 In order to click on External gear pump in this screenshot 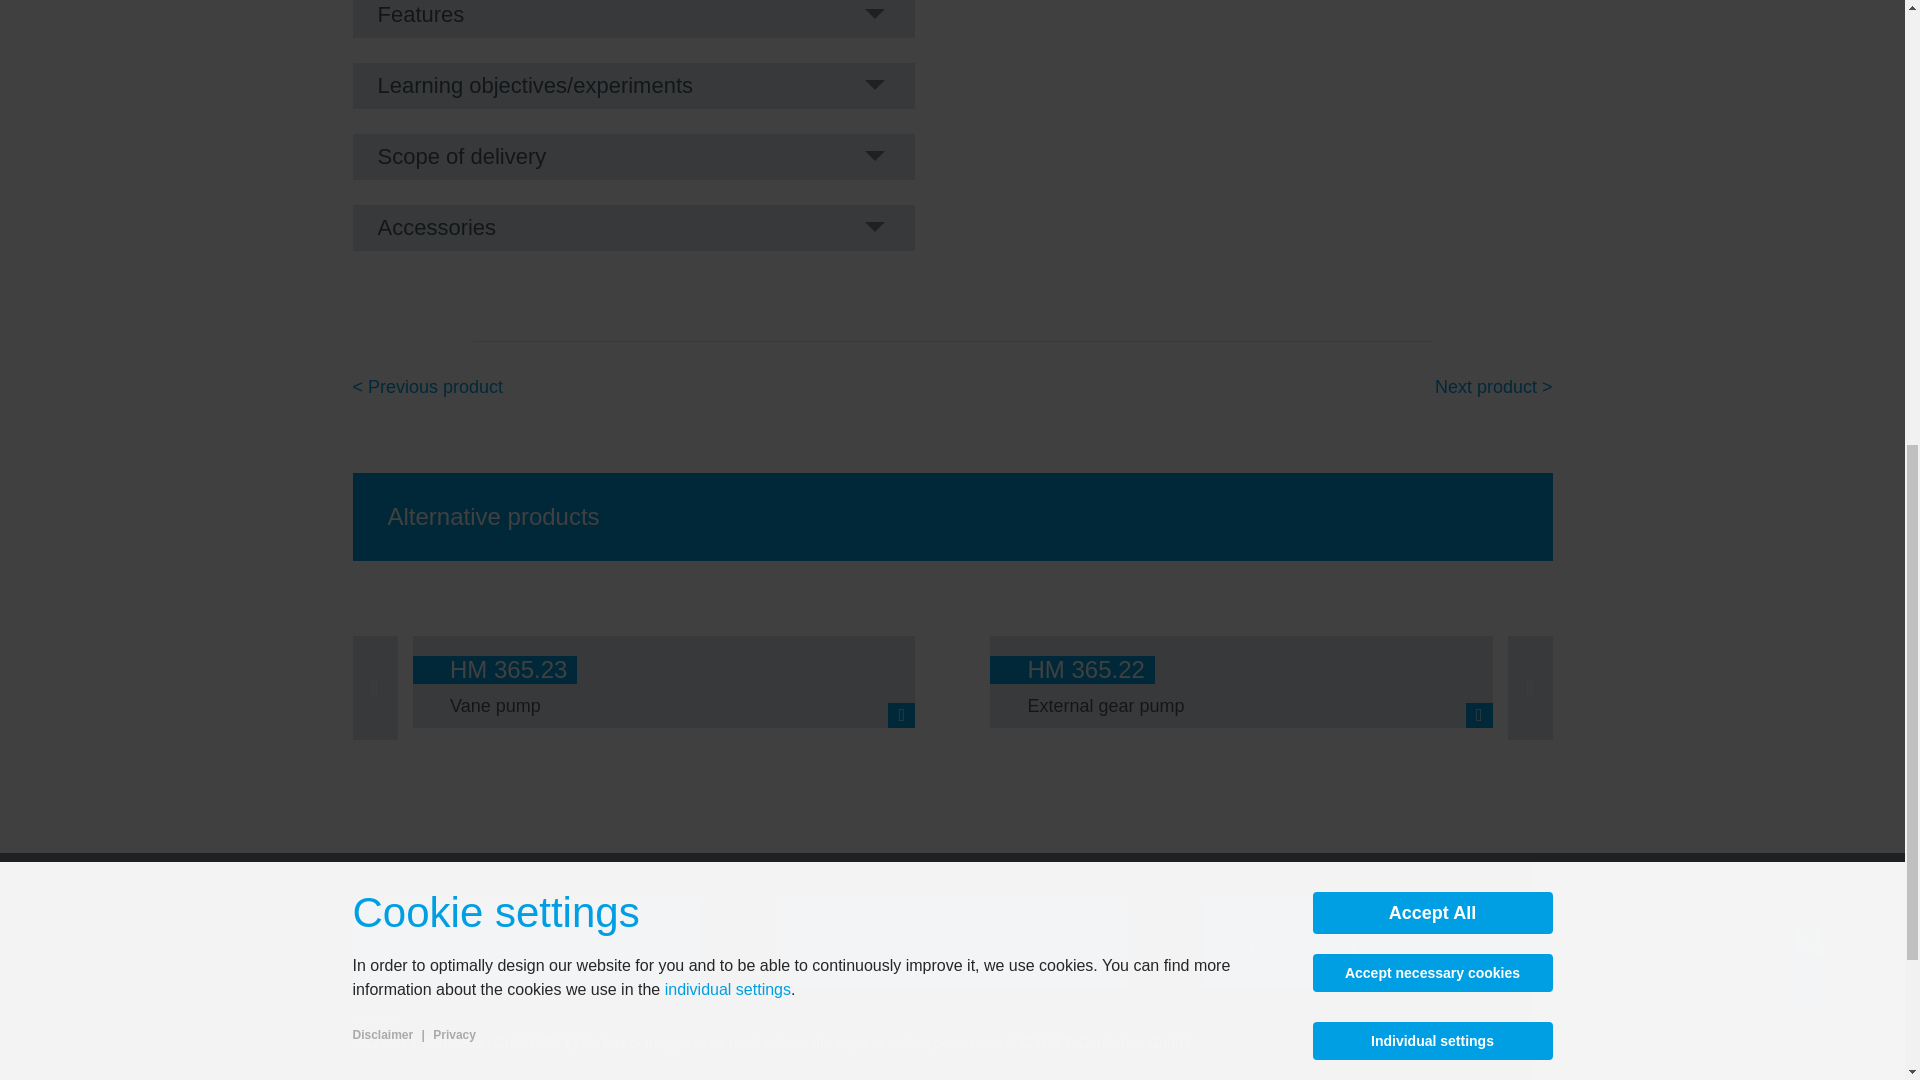, I will do `click(1106, 706)`.